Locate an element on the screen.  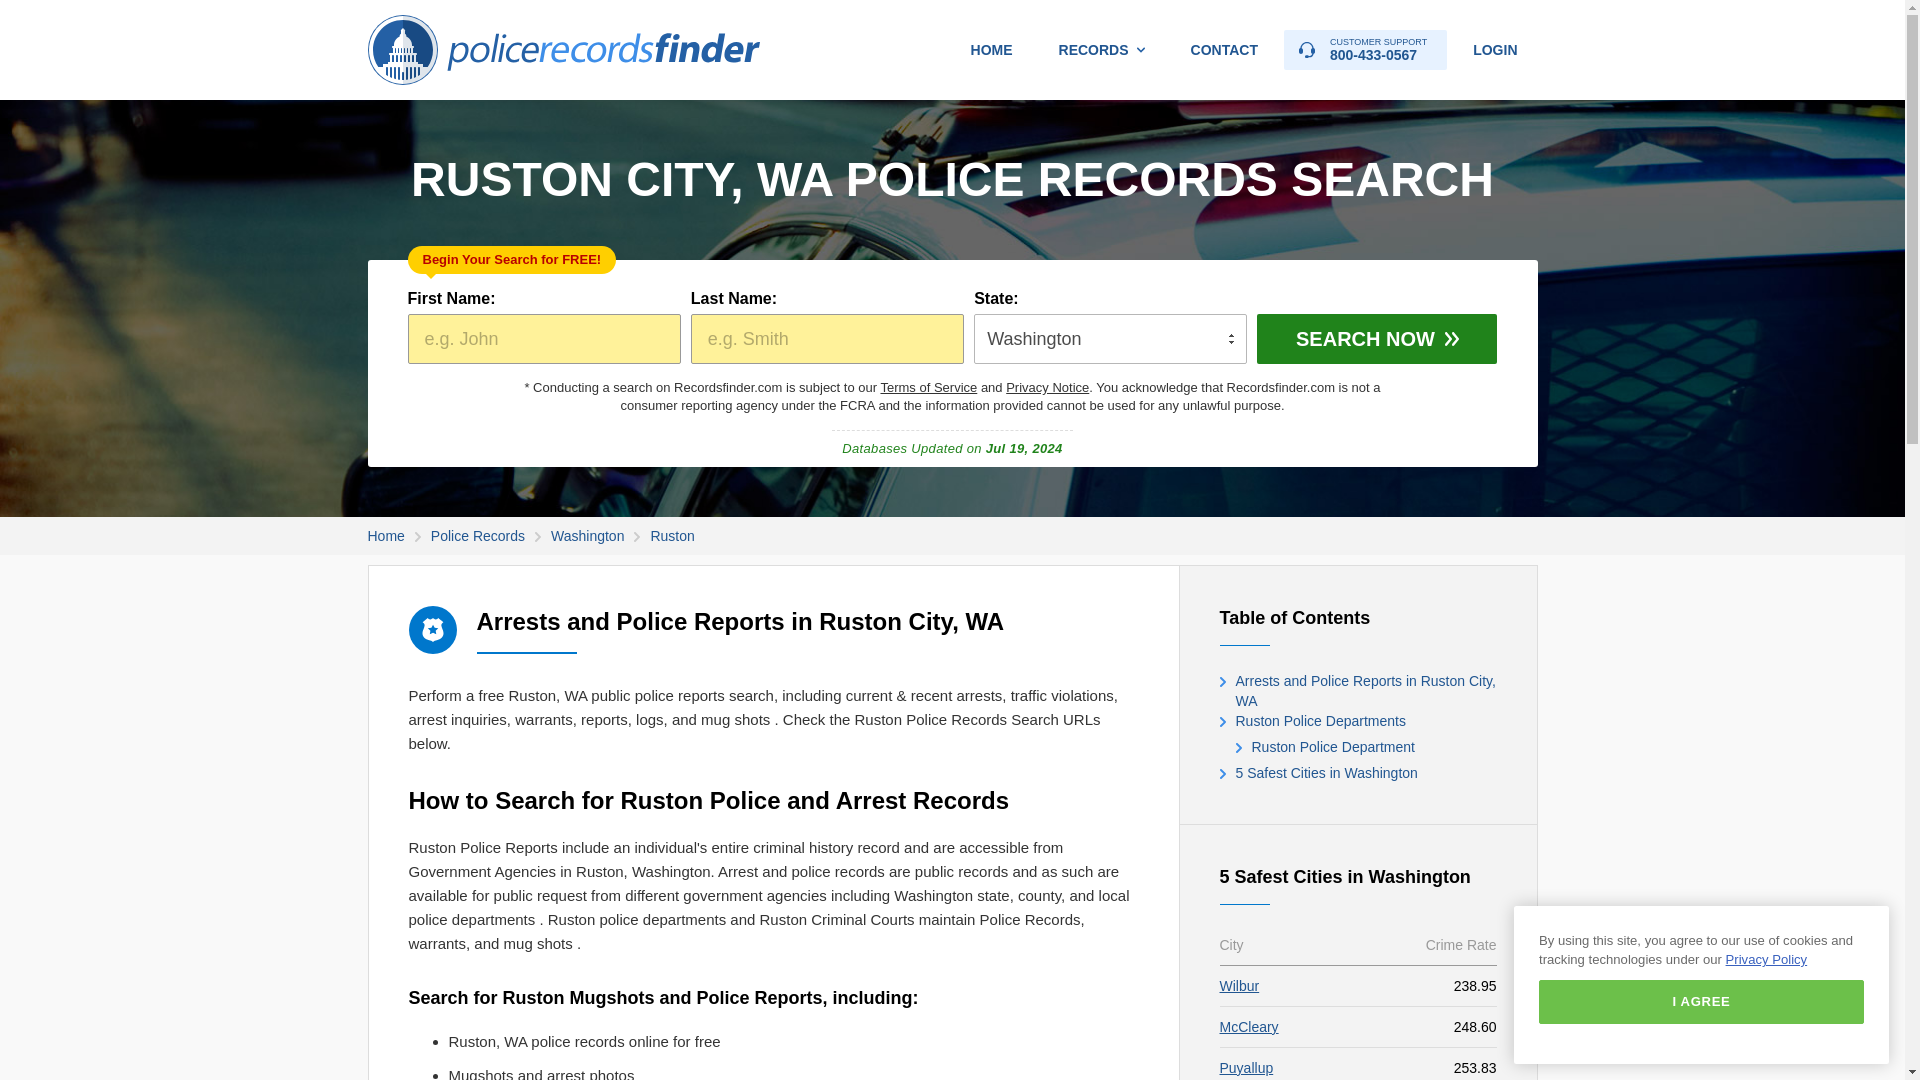
HOME is located at coordinates (991, 50).